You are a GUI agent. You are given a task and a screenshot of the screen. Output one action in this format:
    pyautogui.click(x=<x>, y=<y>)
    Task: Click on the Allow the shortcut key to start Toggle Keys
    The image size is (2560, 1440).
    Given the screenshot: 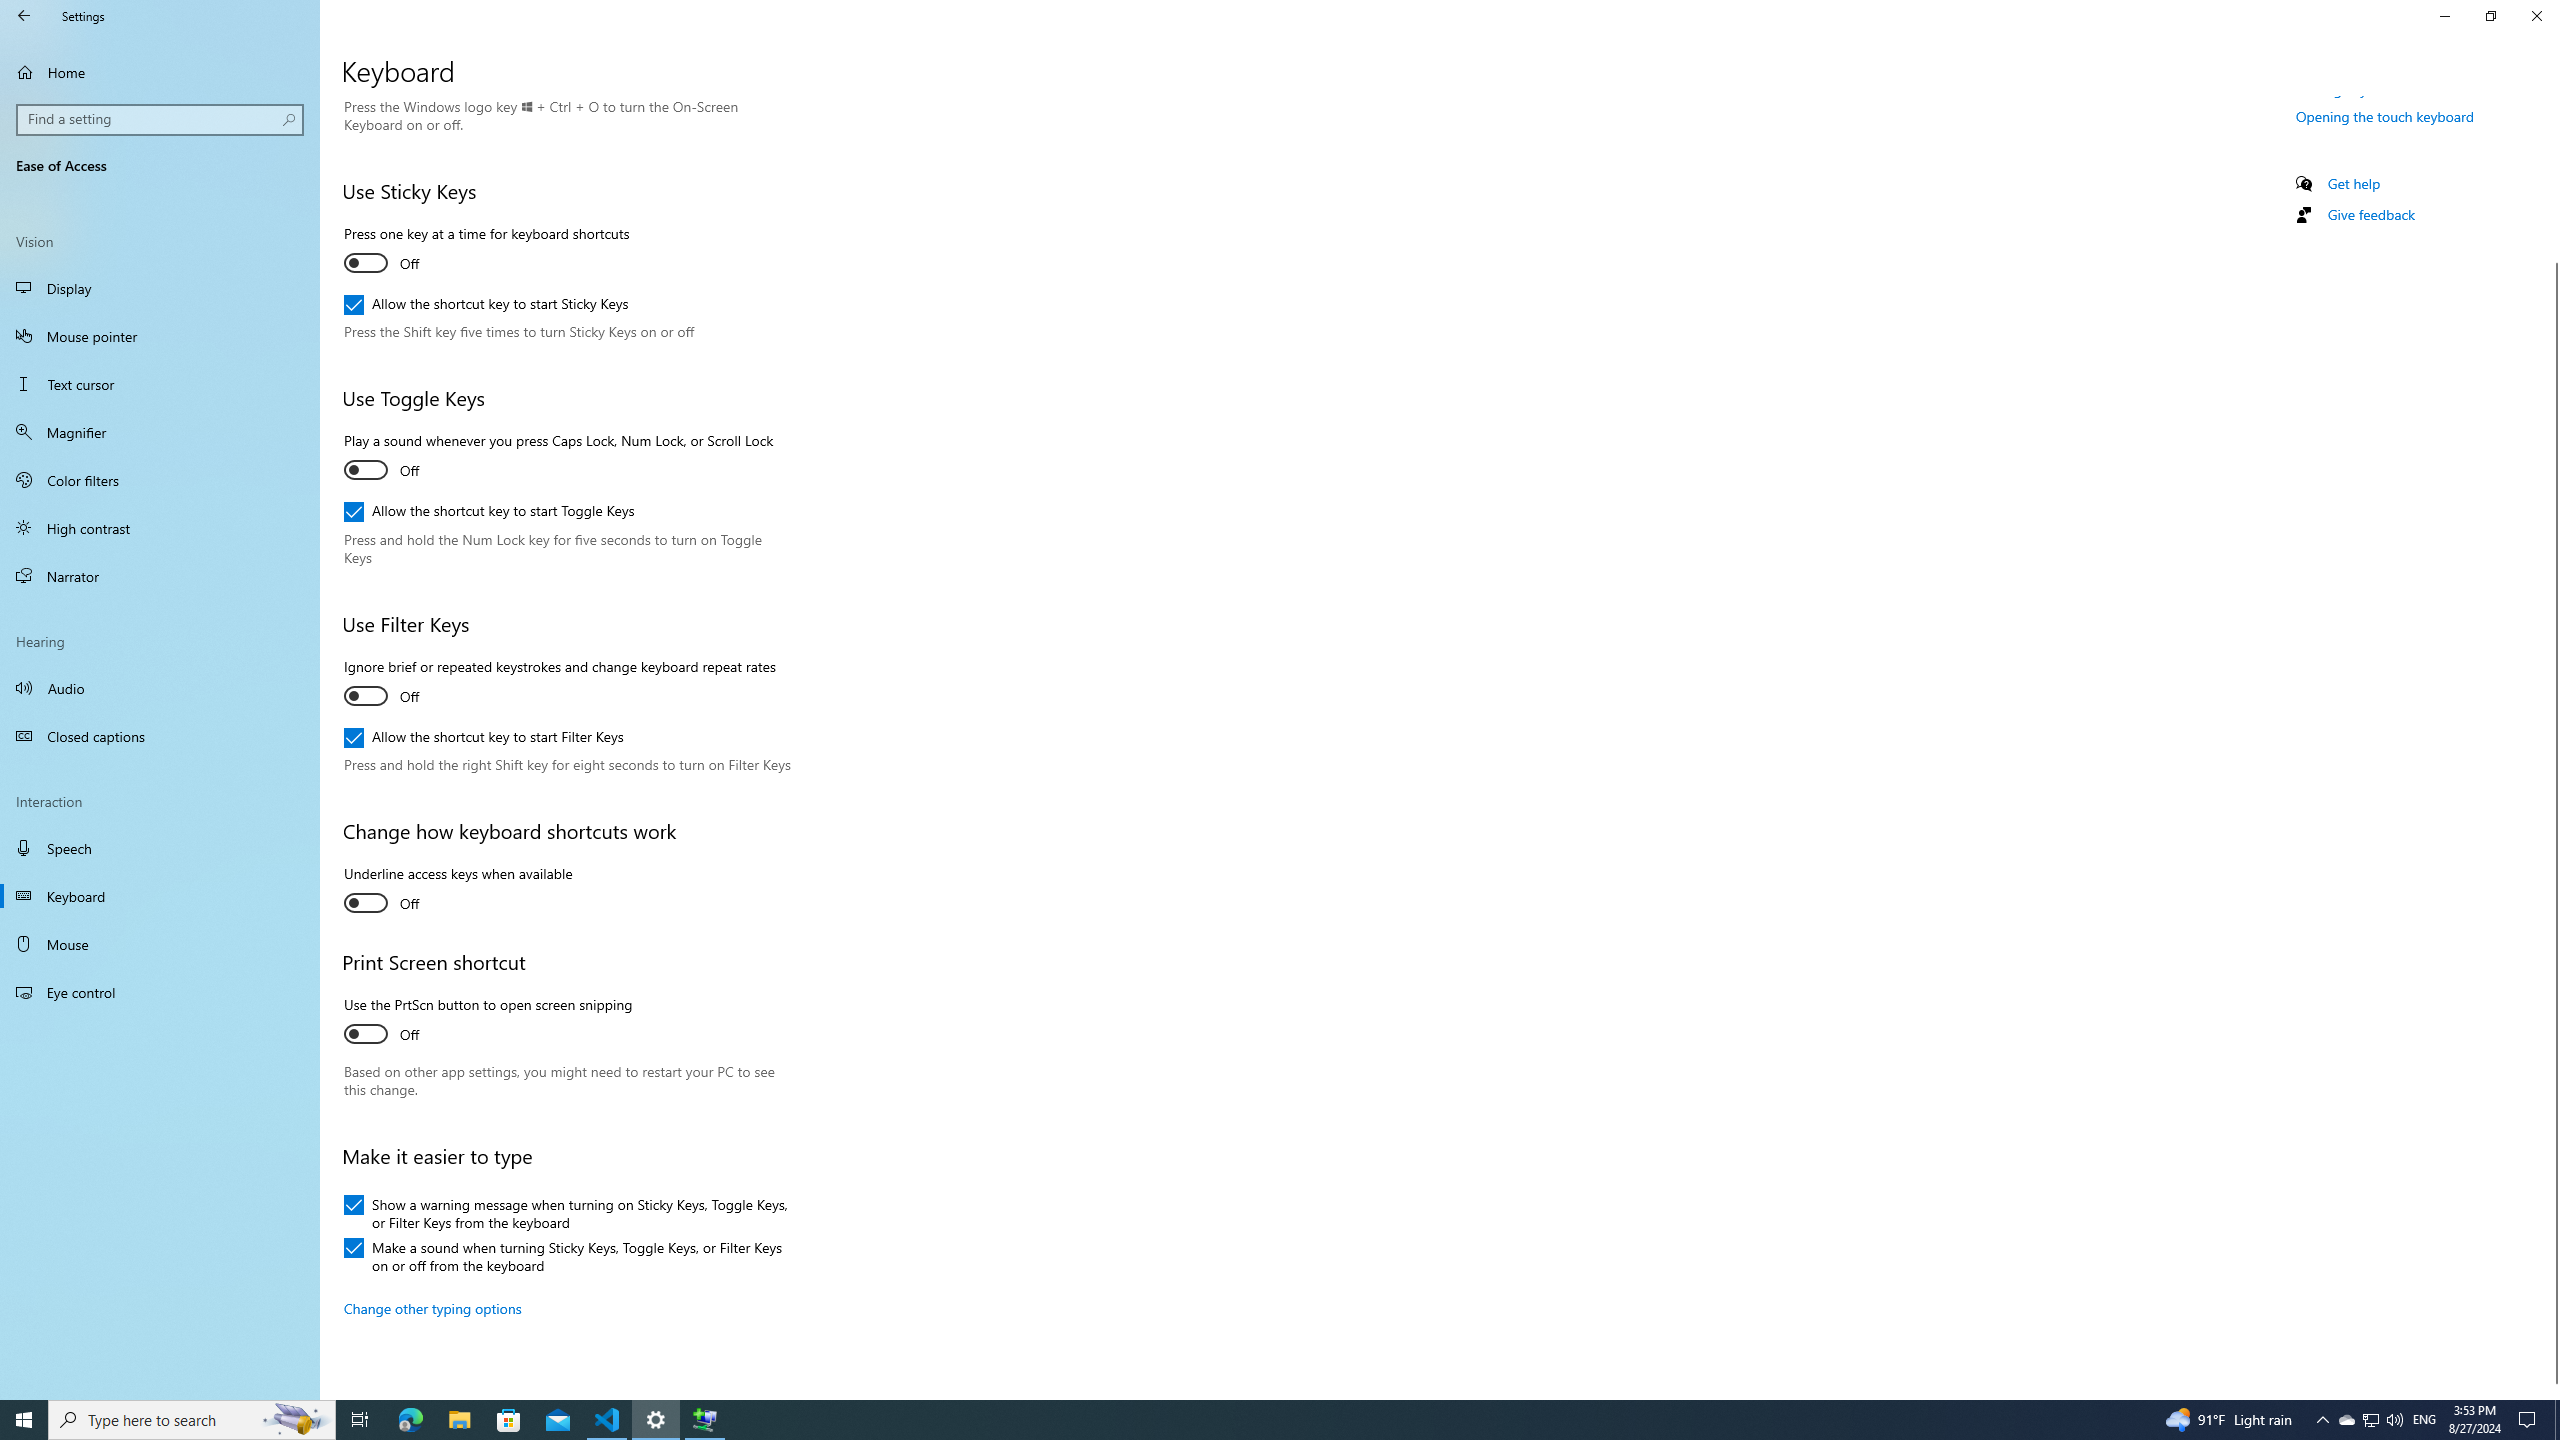 What is the action you would take?
    pyautogui.click(x=488, y=512)
    